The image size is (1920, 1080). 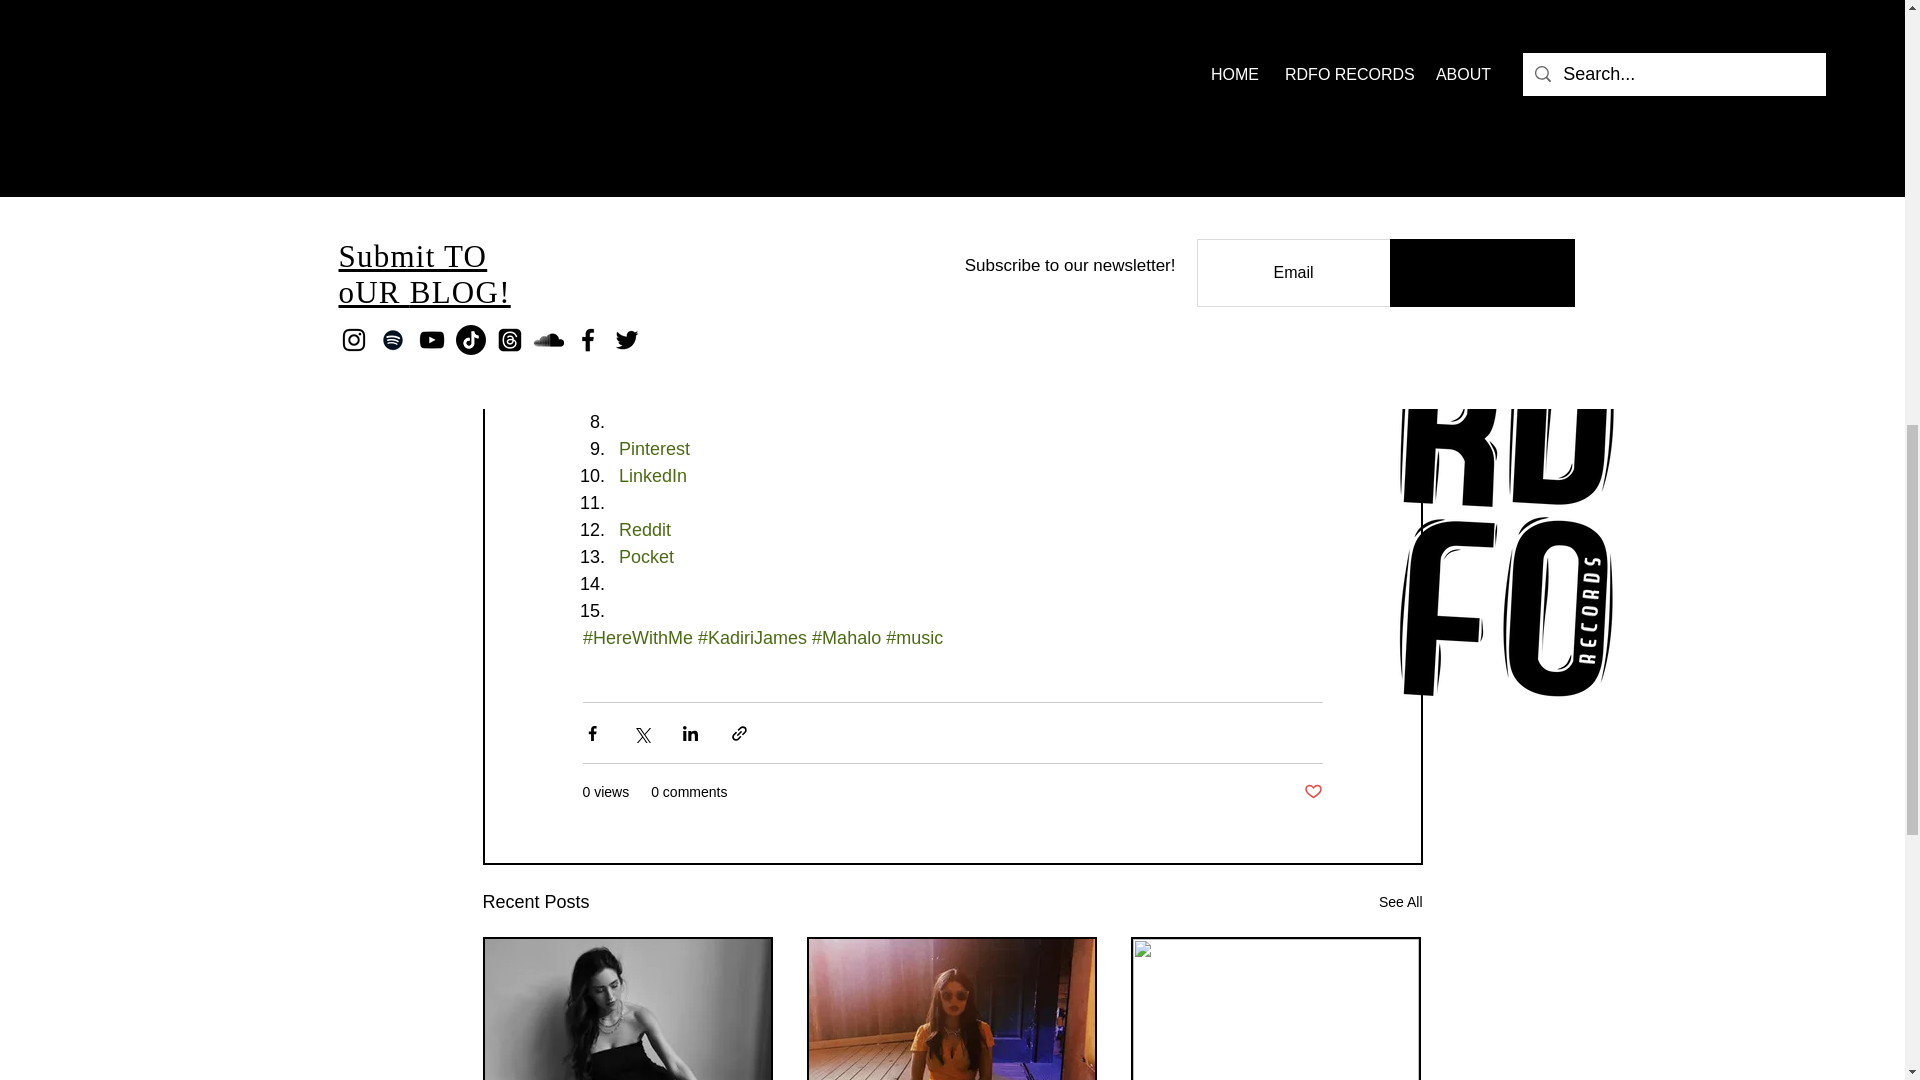 I want to click on Tumblr, so click(x=646, y=394).